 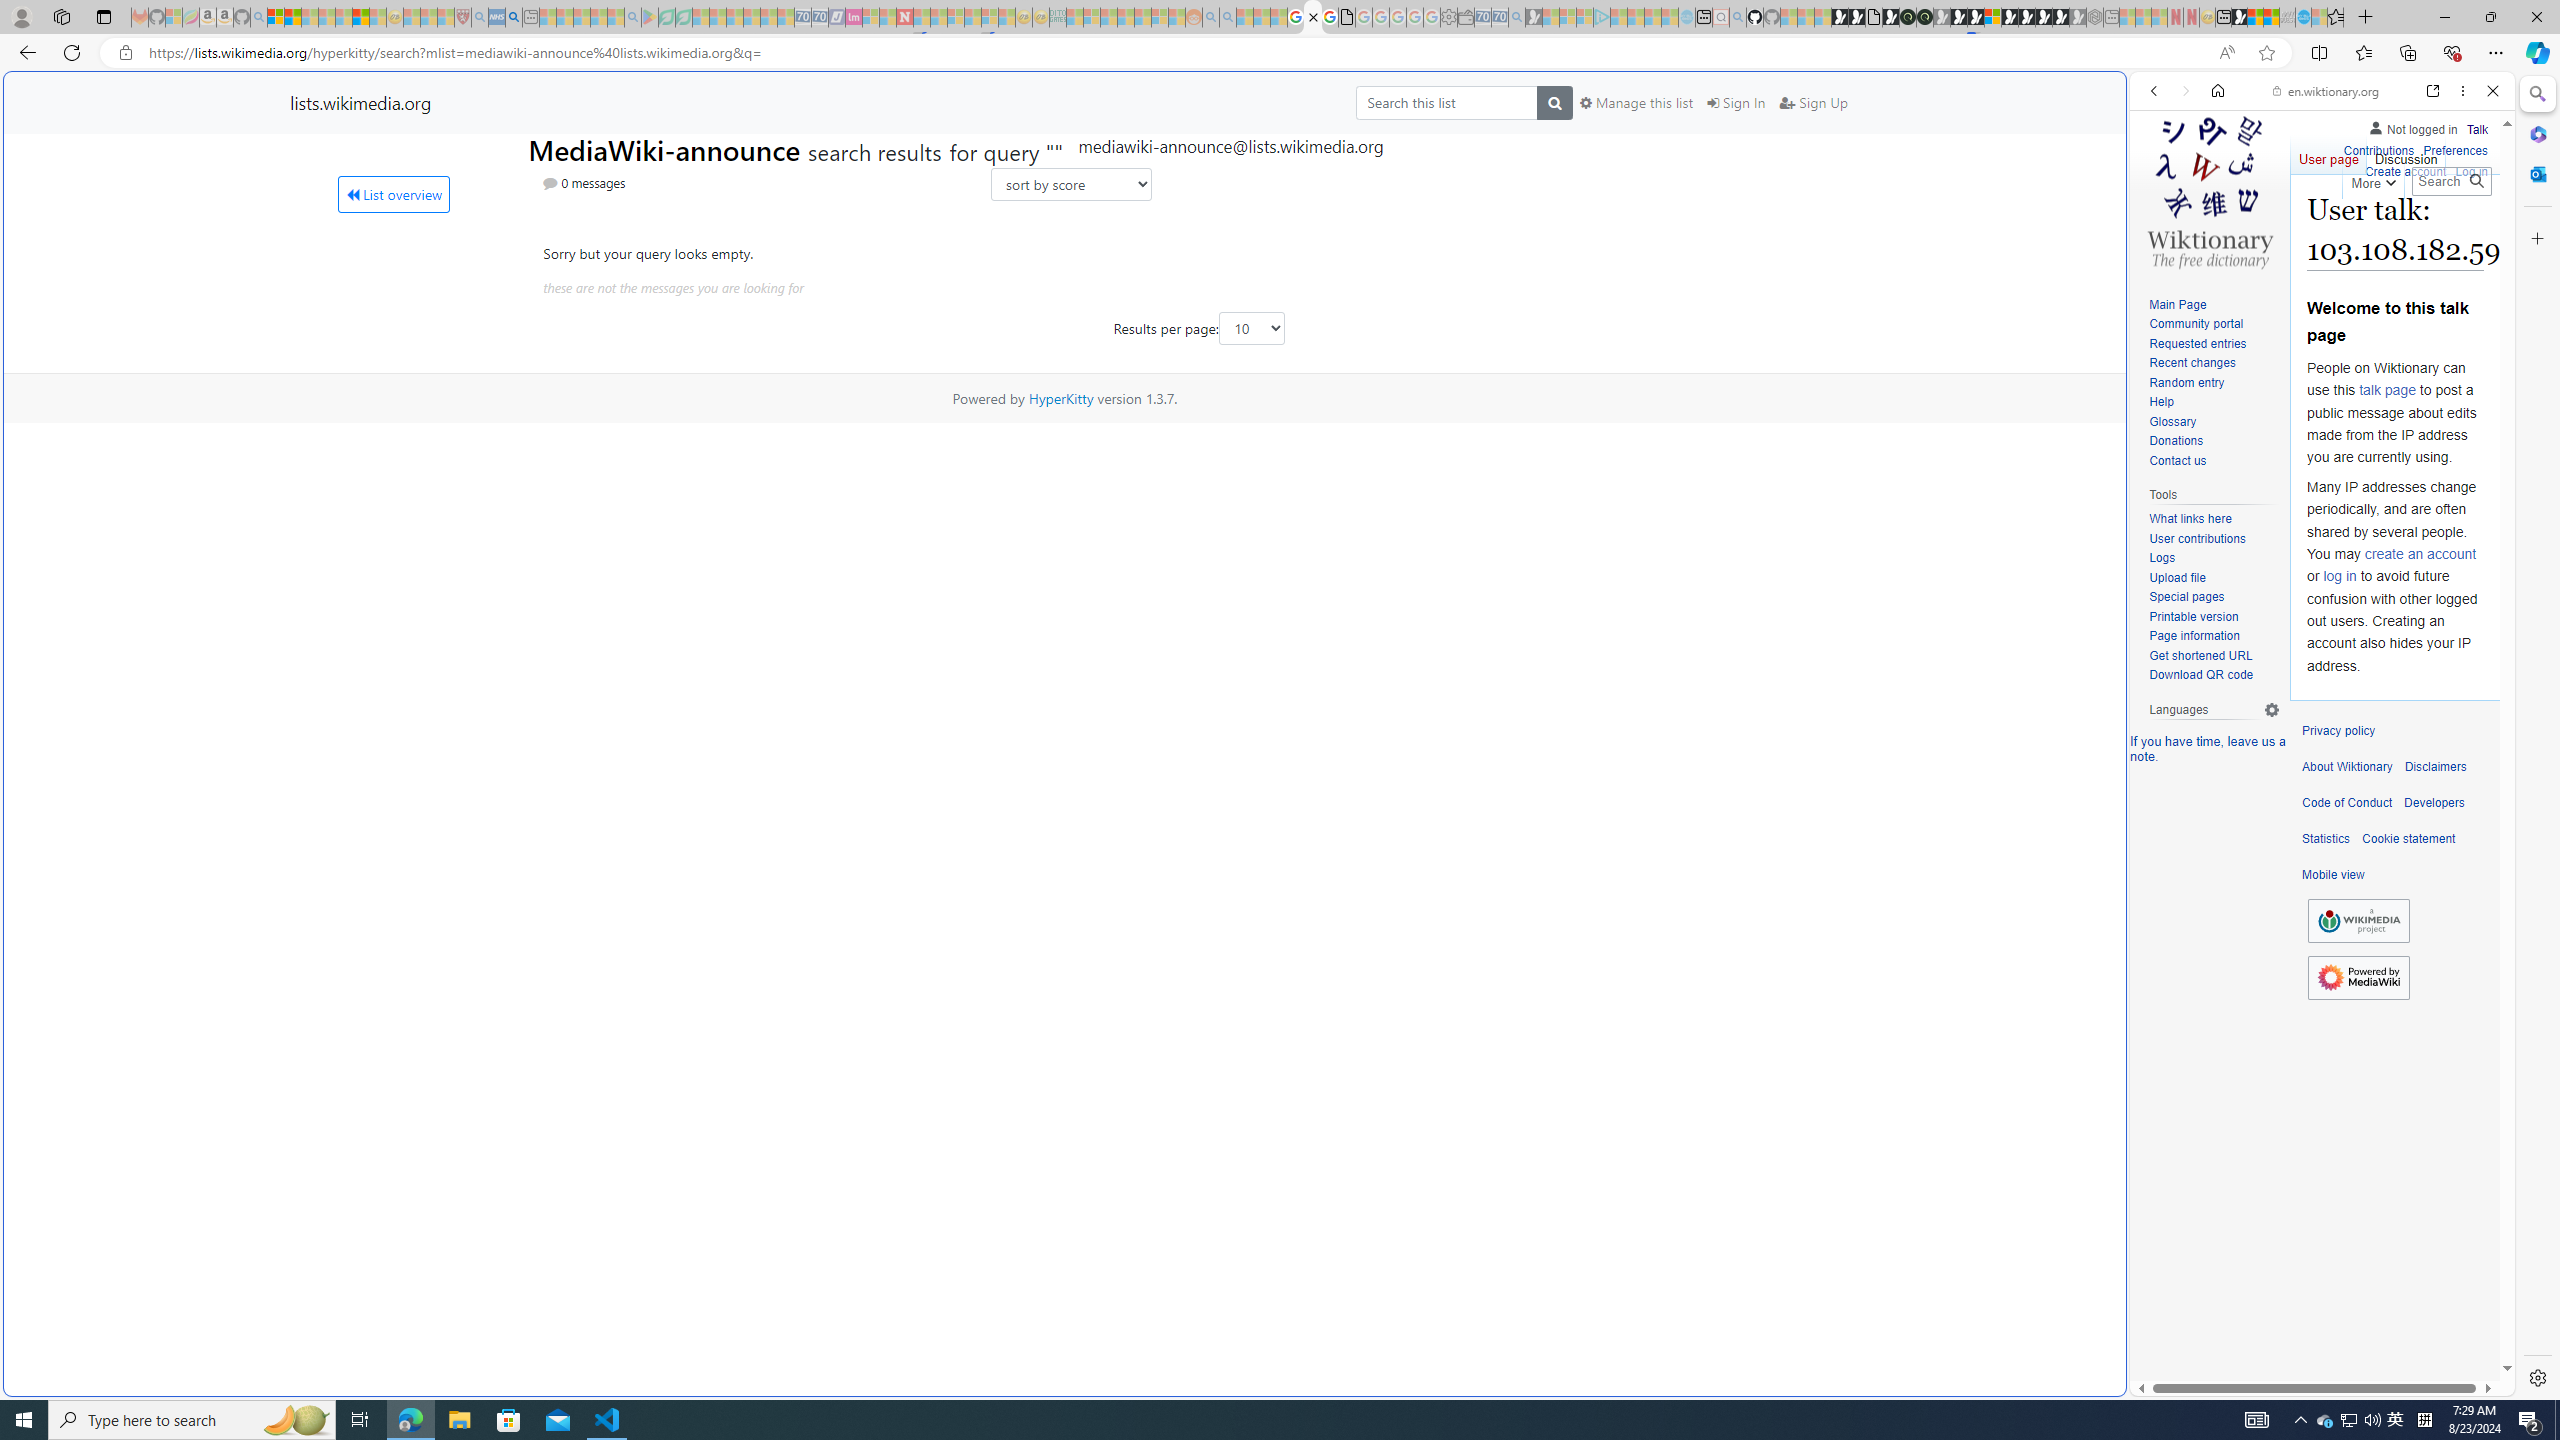 What do you see at coordinates (2163, 228) in the screenshot?
I see `Search Filter, WEB` at bounding box center [2163, 228].